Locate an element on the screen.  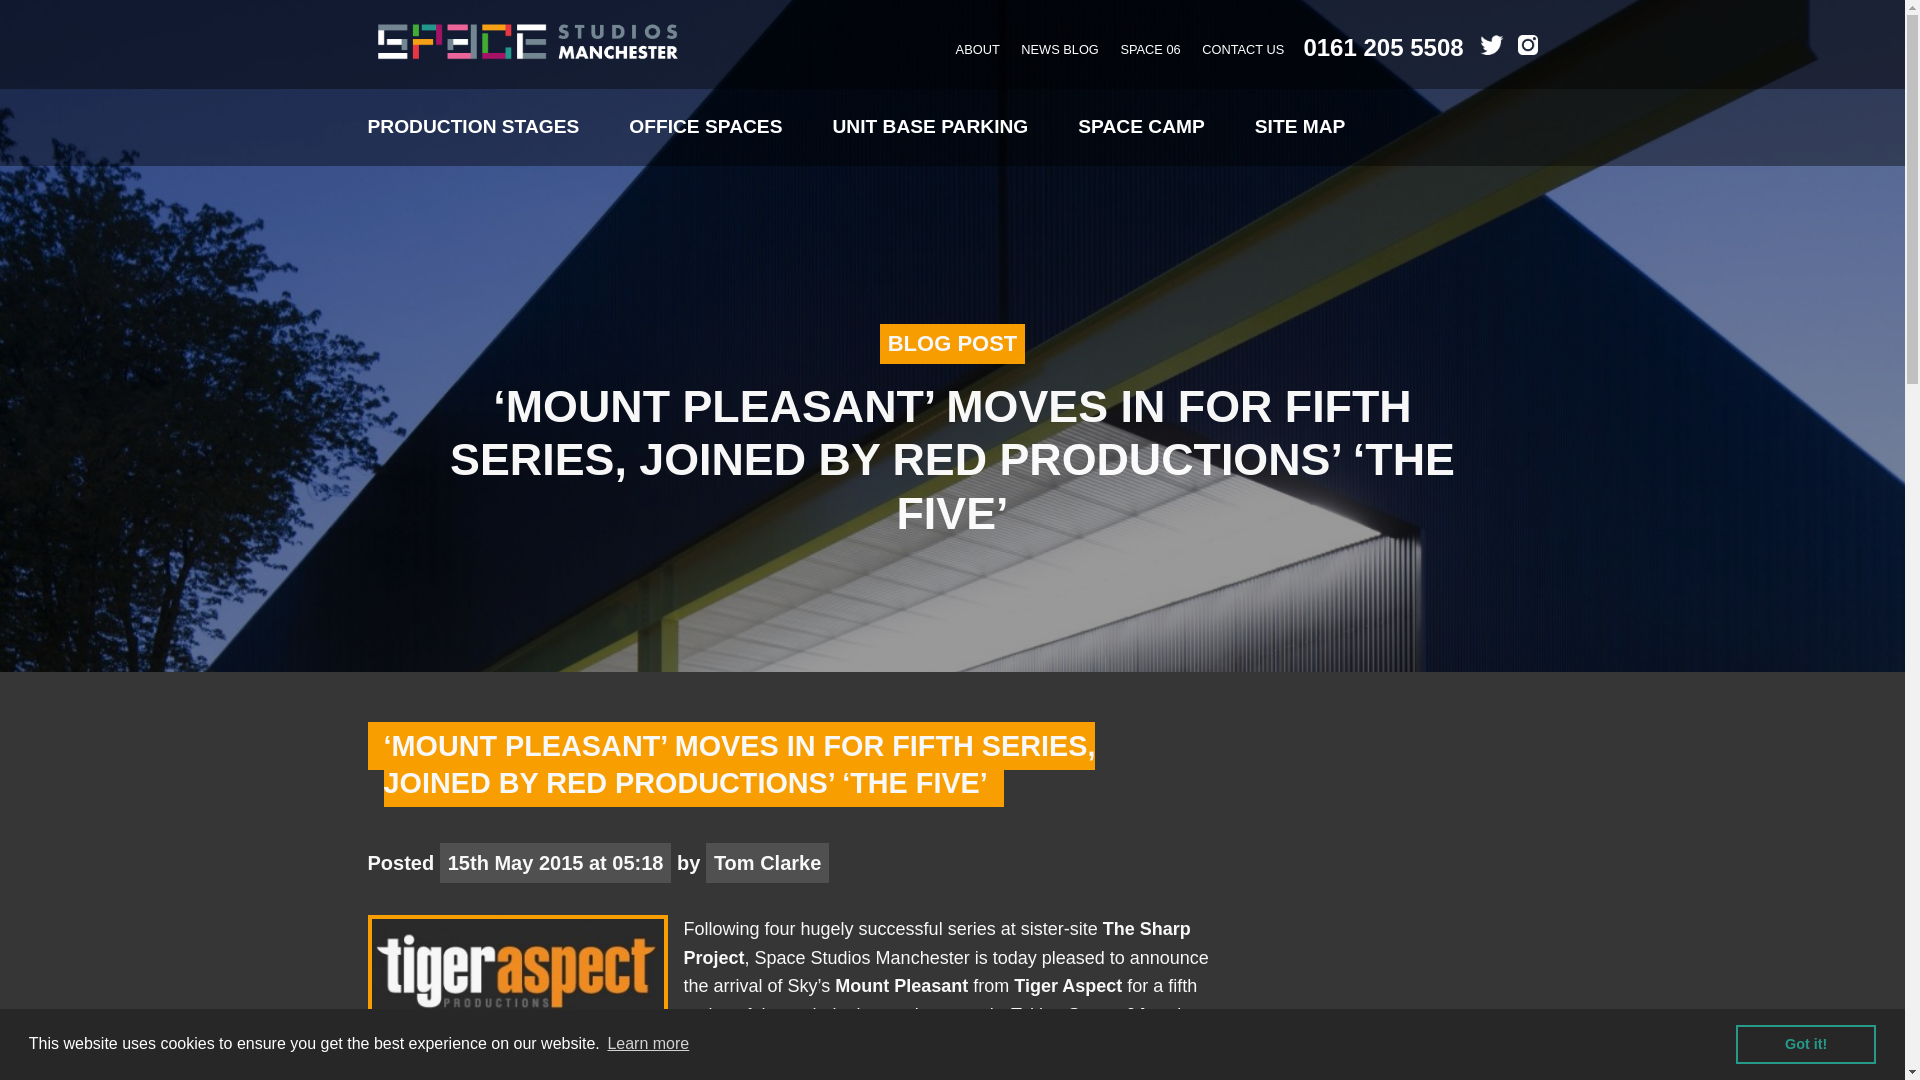
The Sharp Project is located at coordinates (936, 944).